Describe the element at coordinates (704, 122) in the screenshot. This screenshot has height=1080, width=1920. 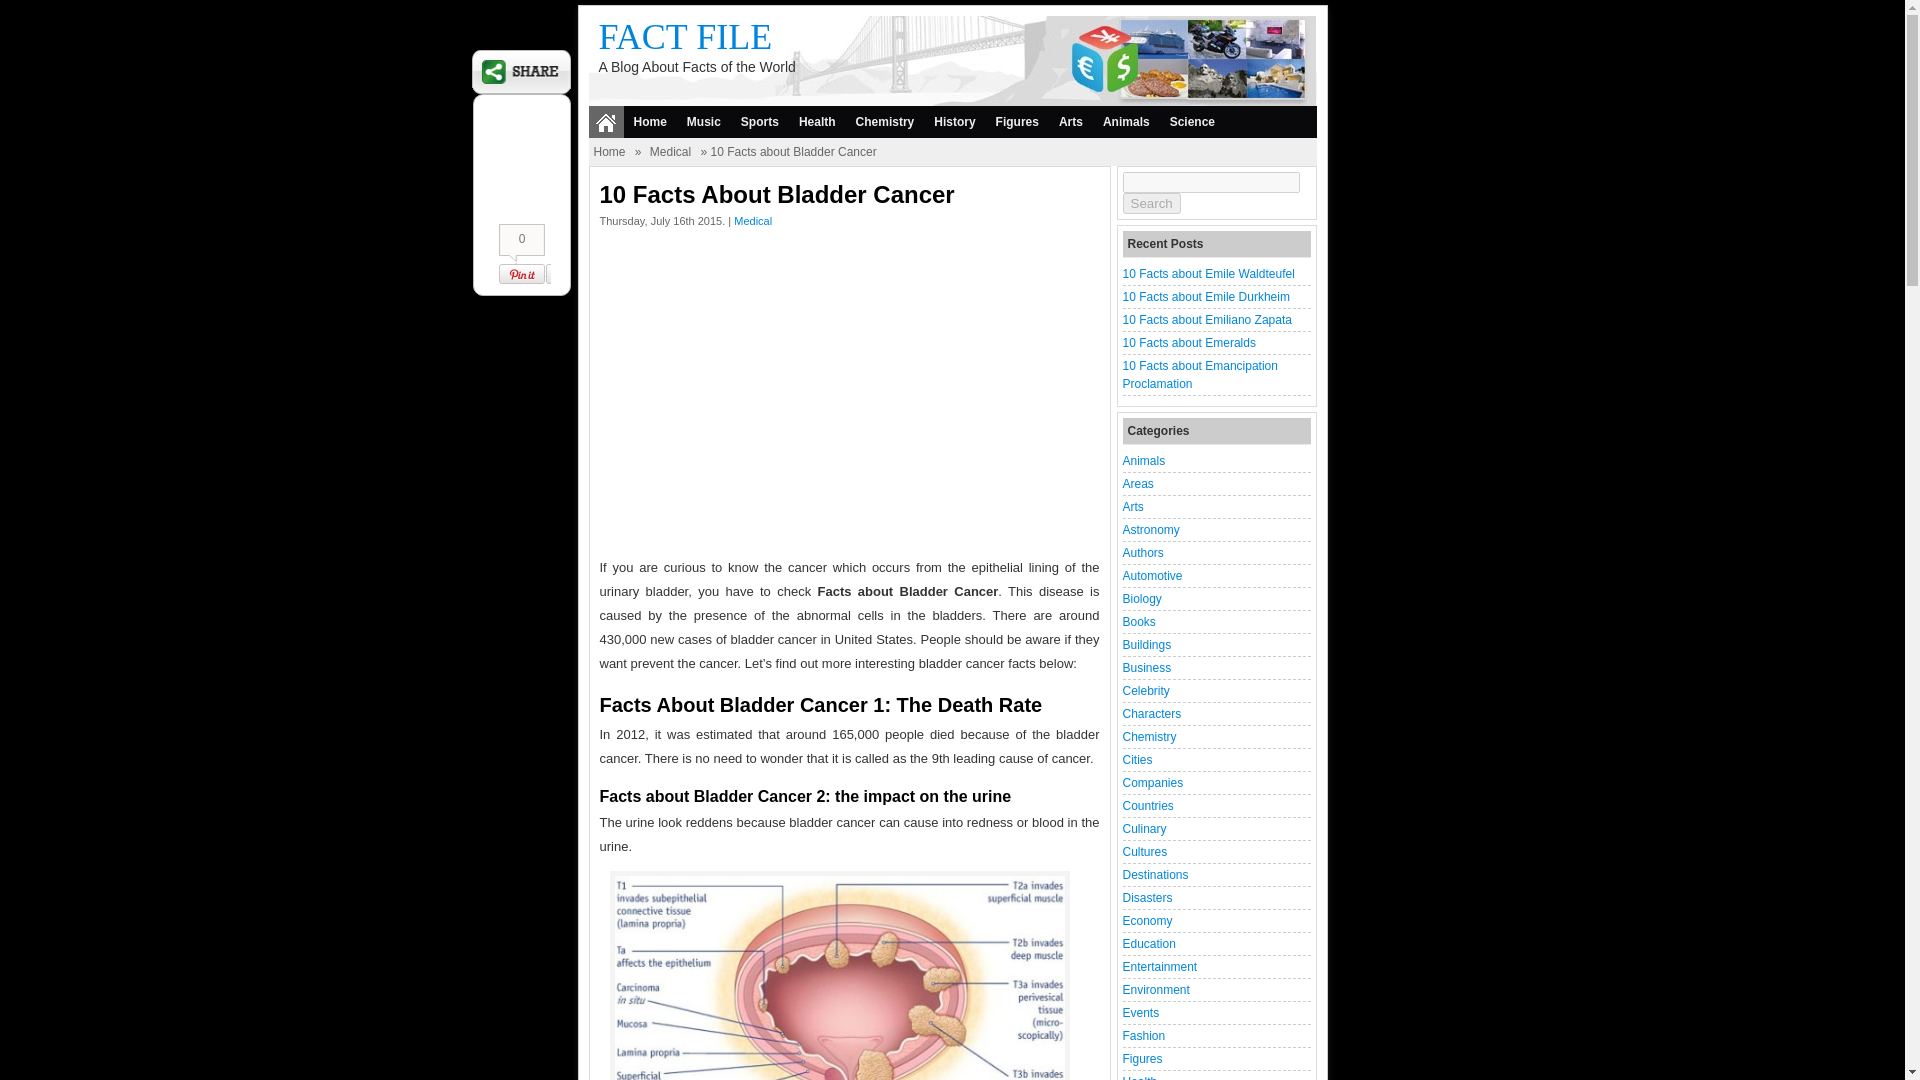
I see `Music` at that location.